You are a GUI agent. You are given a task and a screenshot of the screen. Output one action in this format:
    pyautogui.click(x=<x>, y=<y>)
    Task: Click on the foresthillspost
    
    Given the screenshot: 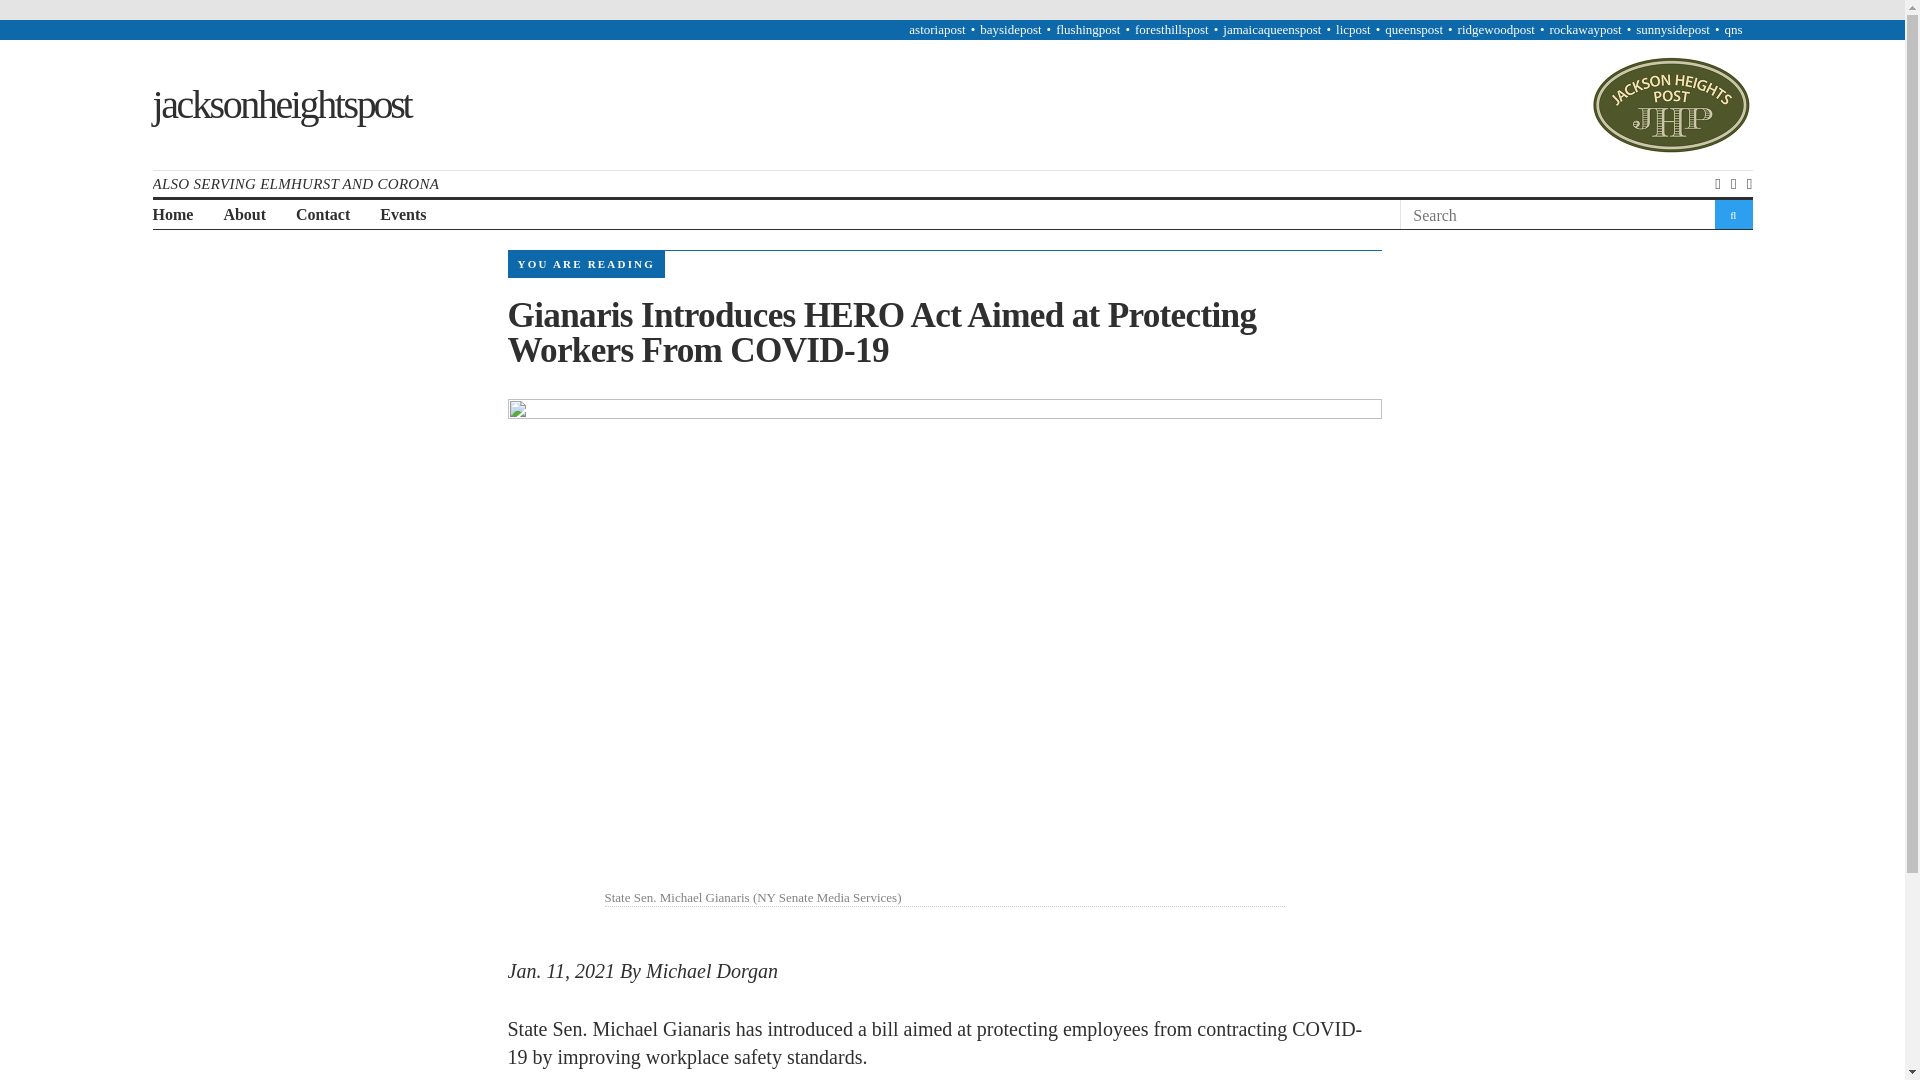 What is the action you would take?
    pyautogui.click(x=1172, y=28)
    